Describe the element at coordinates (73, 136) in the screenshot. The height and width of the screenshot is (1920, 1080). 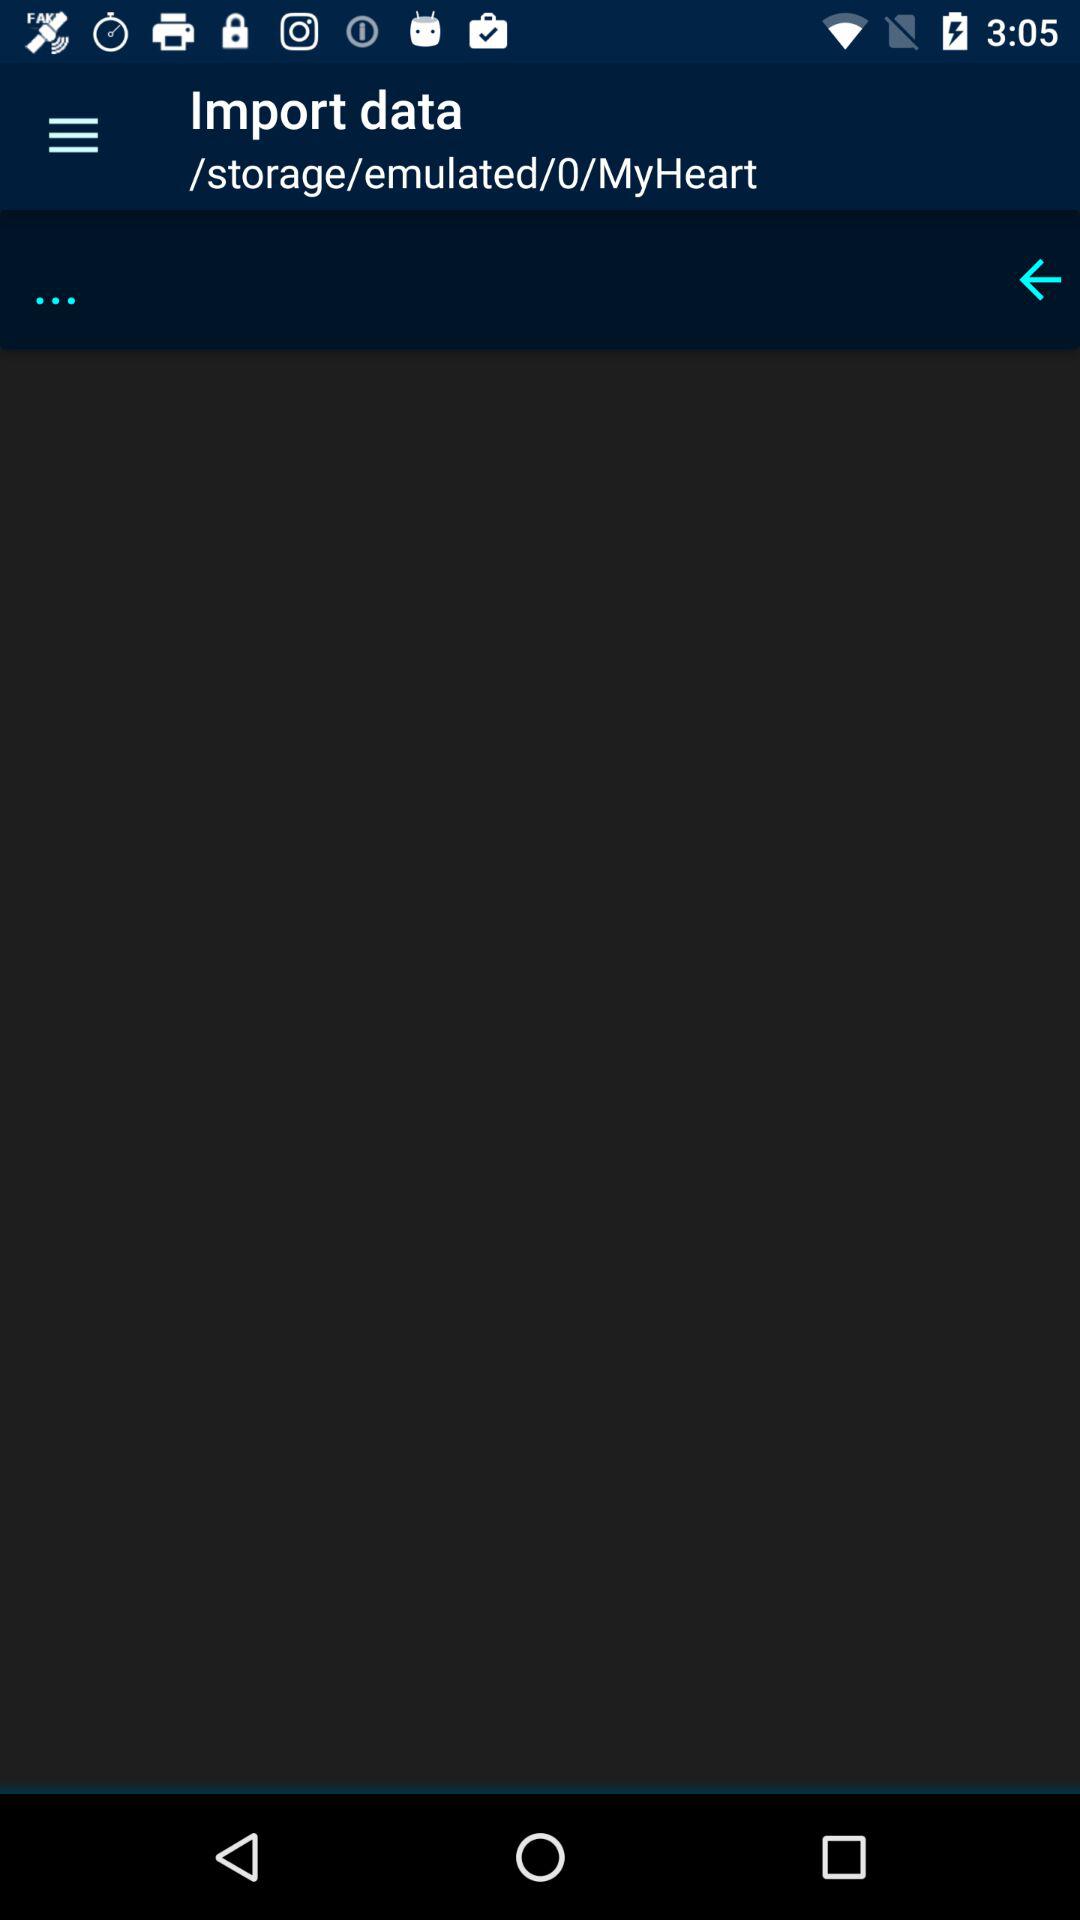
I see `launch the icon to the left of import data item` at that location.